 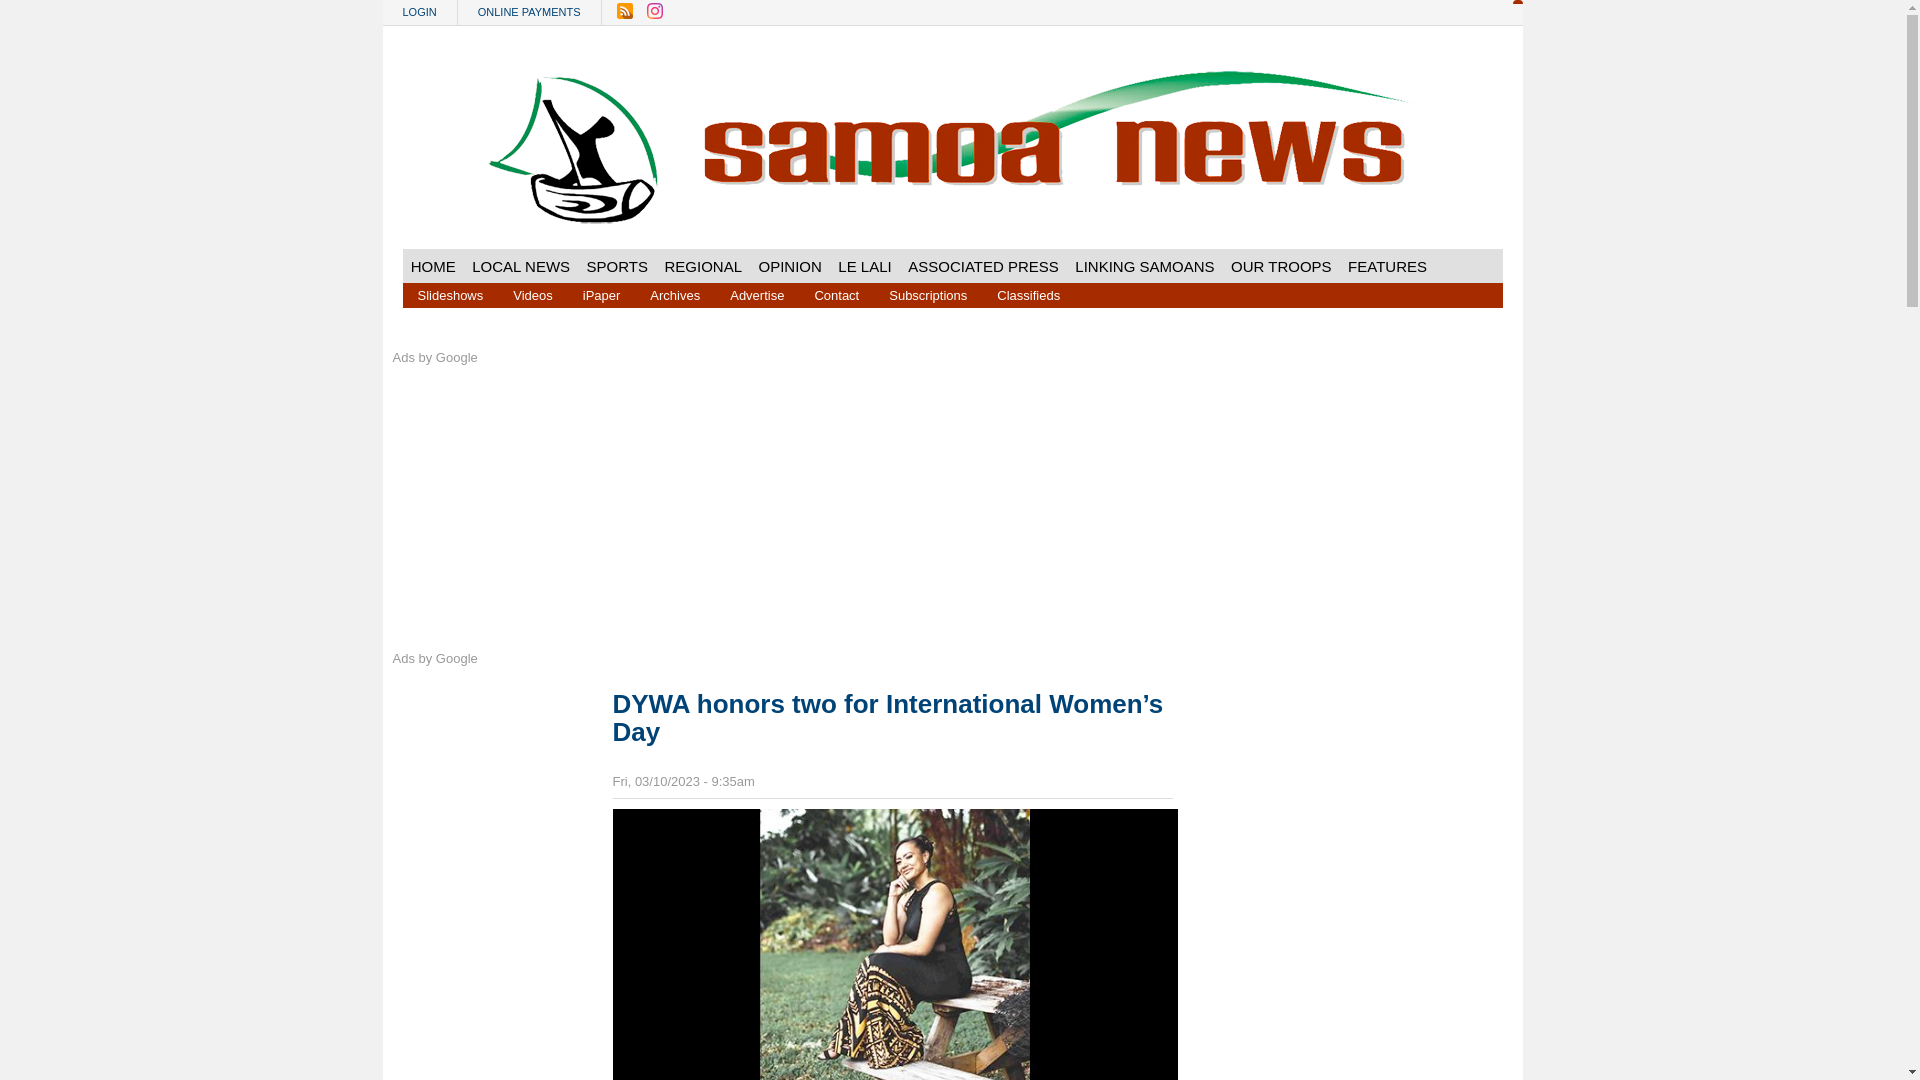 What do you see at coordinates (616, 266) in the screenshot?
I see `SPORTS` at bounding box center [616, 266].